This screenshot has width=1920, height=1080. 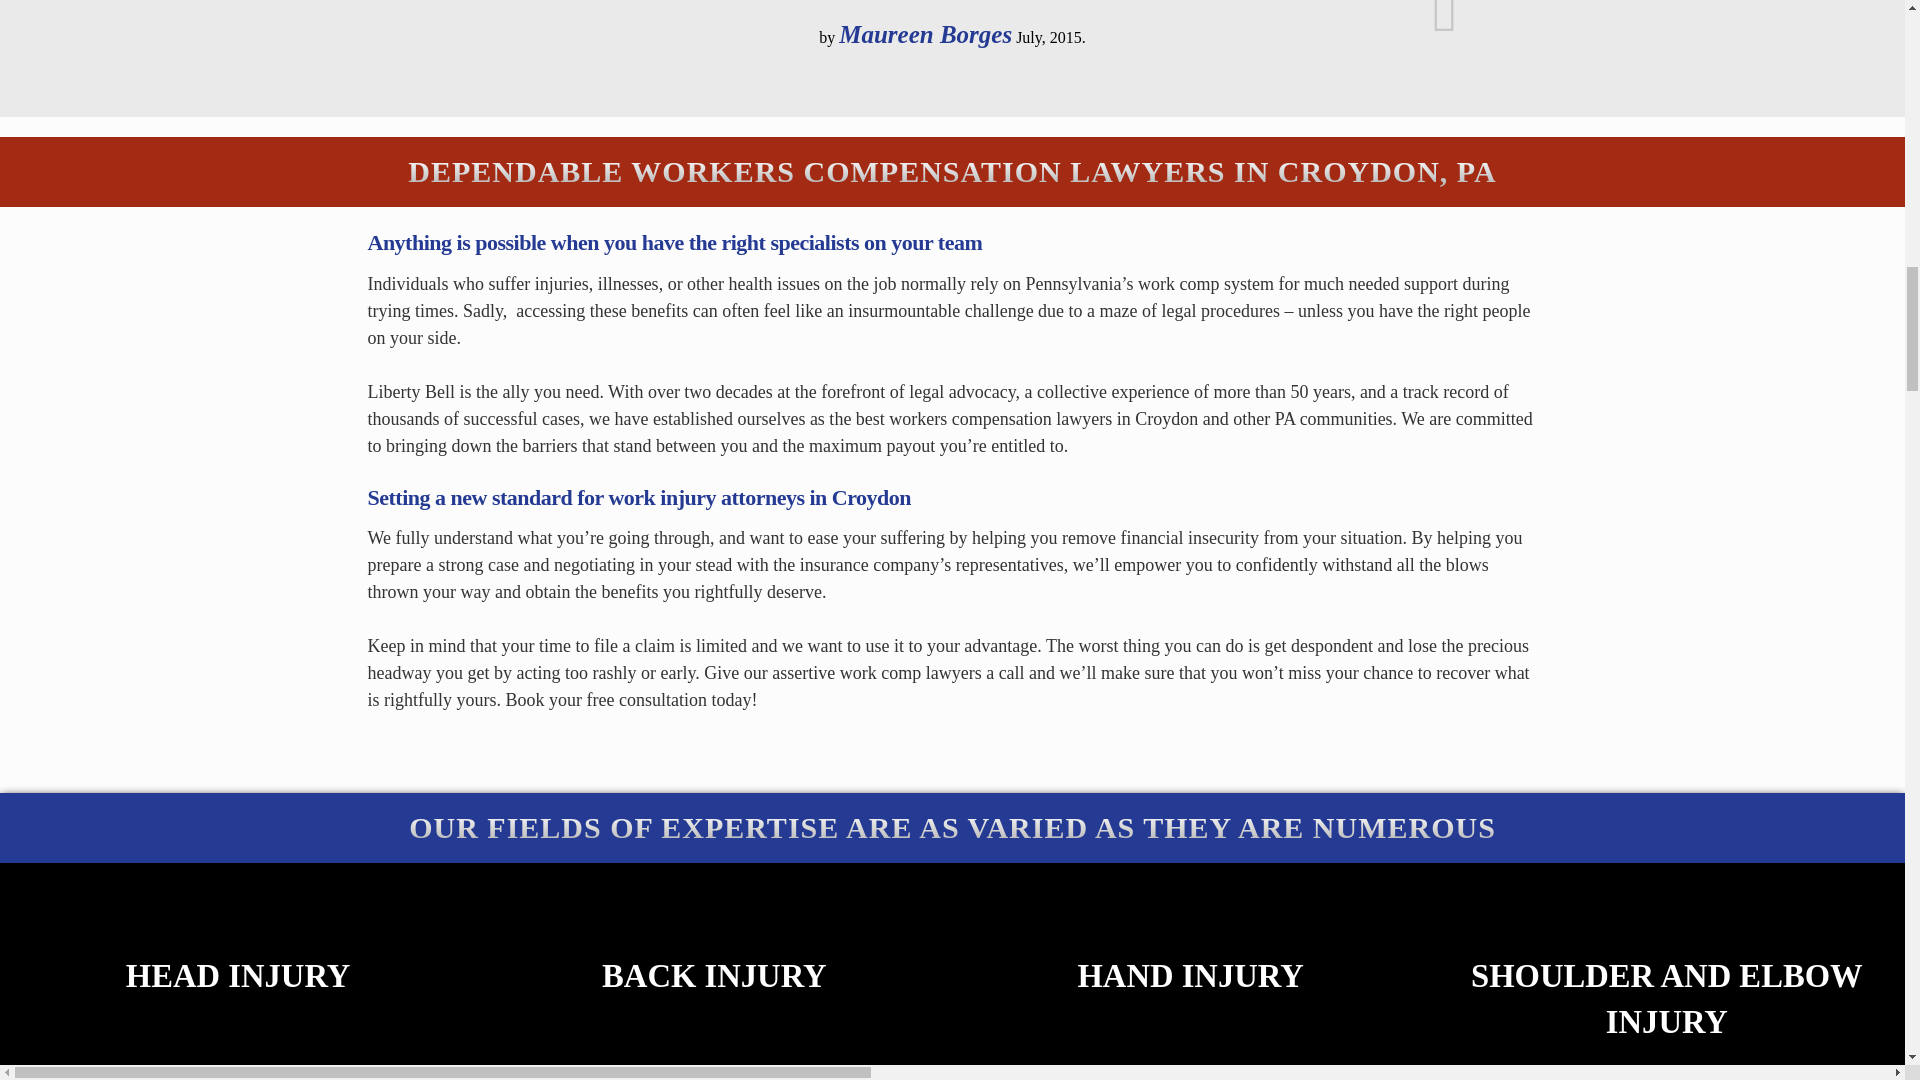 I want to click on Hand Injury Attorneys in Philadelphia, so click(x=1190, y=971).